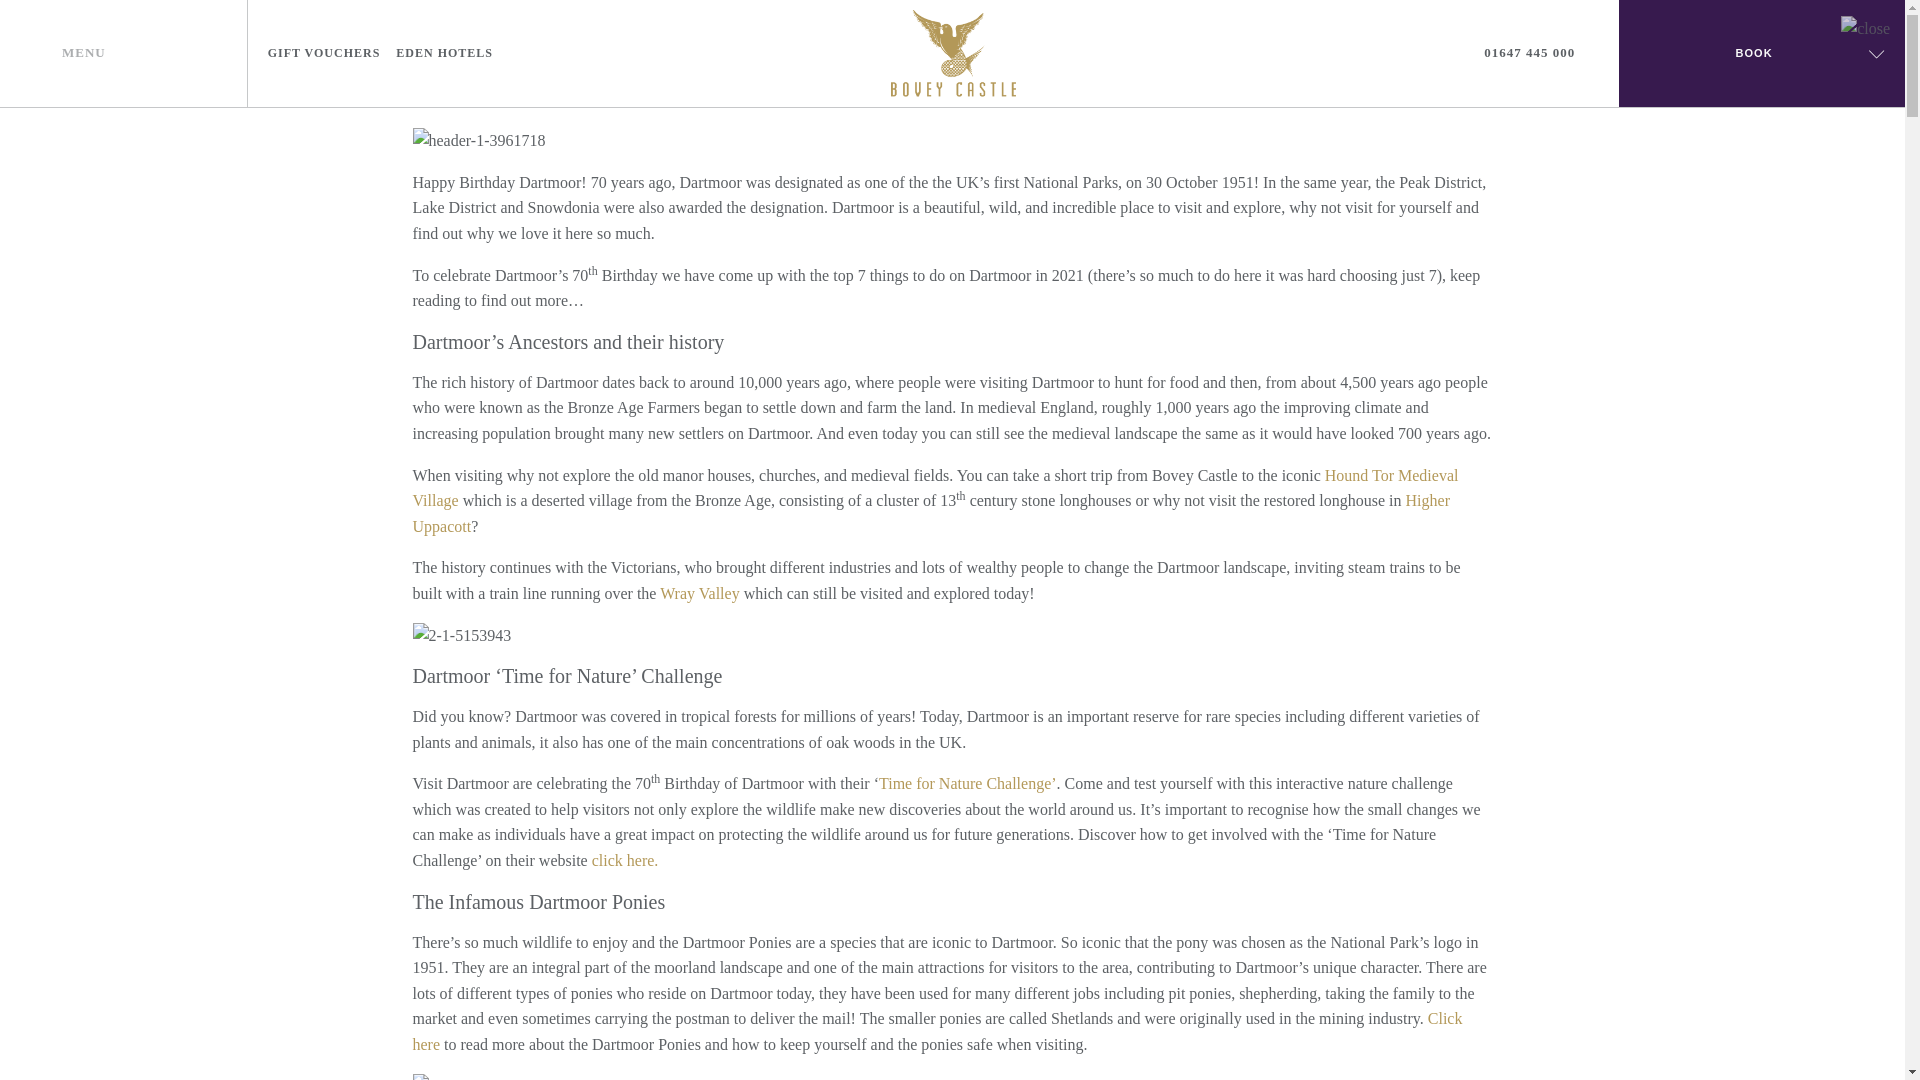  Describe the element at coordinates (444, 53) in the screenshot. I see `EDEN HOTELS` at that location.